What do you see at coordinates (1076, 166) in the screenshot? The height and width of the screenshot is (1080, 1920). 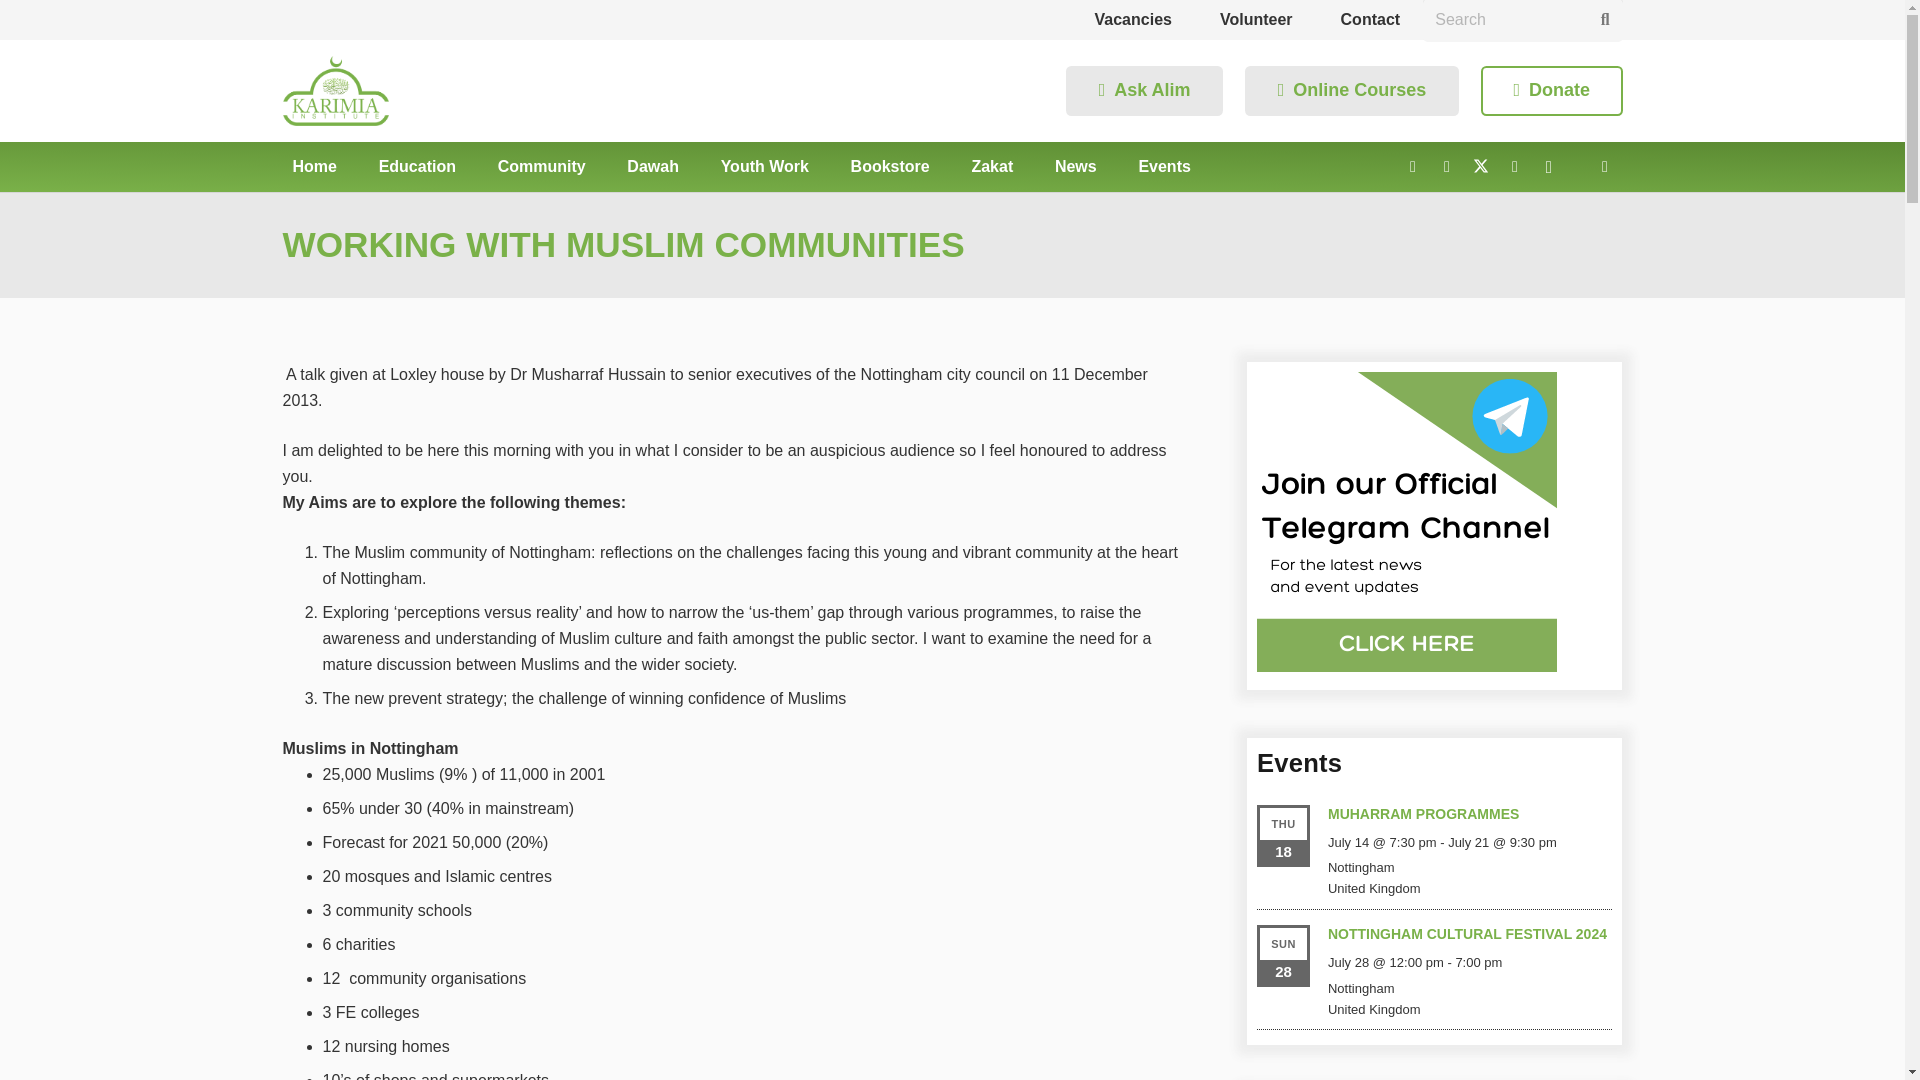 I see `News` at bounding box center [1076, 166].